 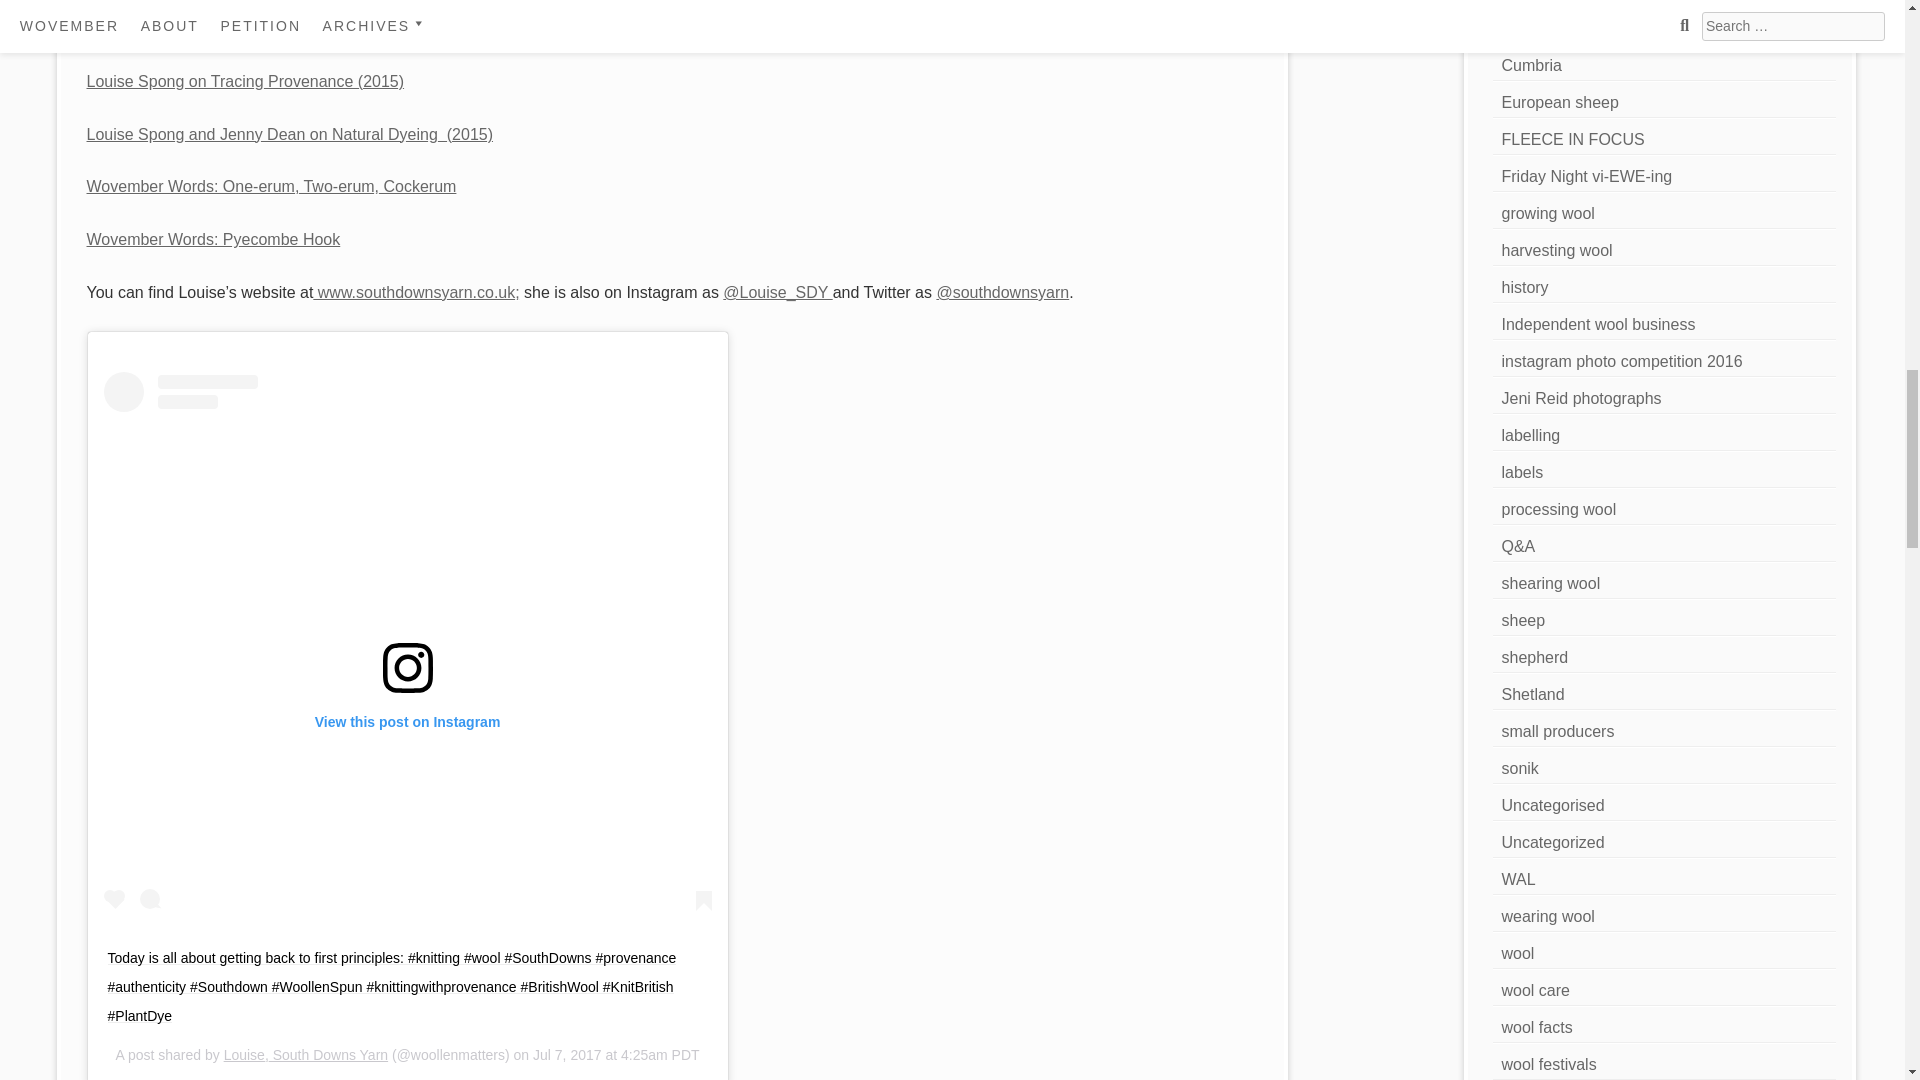 What do you see at coordinates (415, 292) in the screenshot?
I see `www.southdownsyarn.co.uk;` at bounding box center [415, 292].